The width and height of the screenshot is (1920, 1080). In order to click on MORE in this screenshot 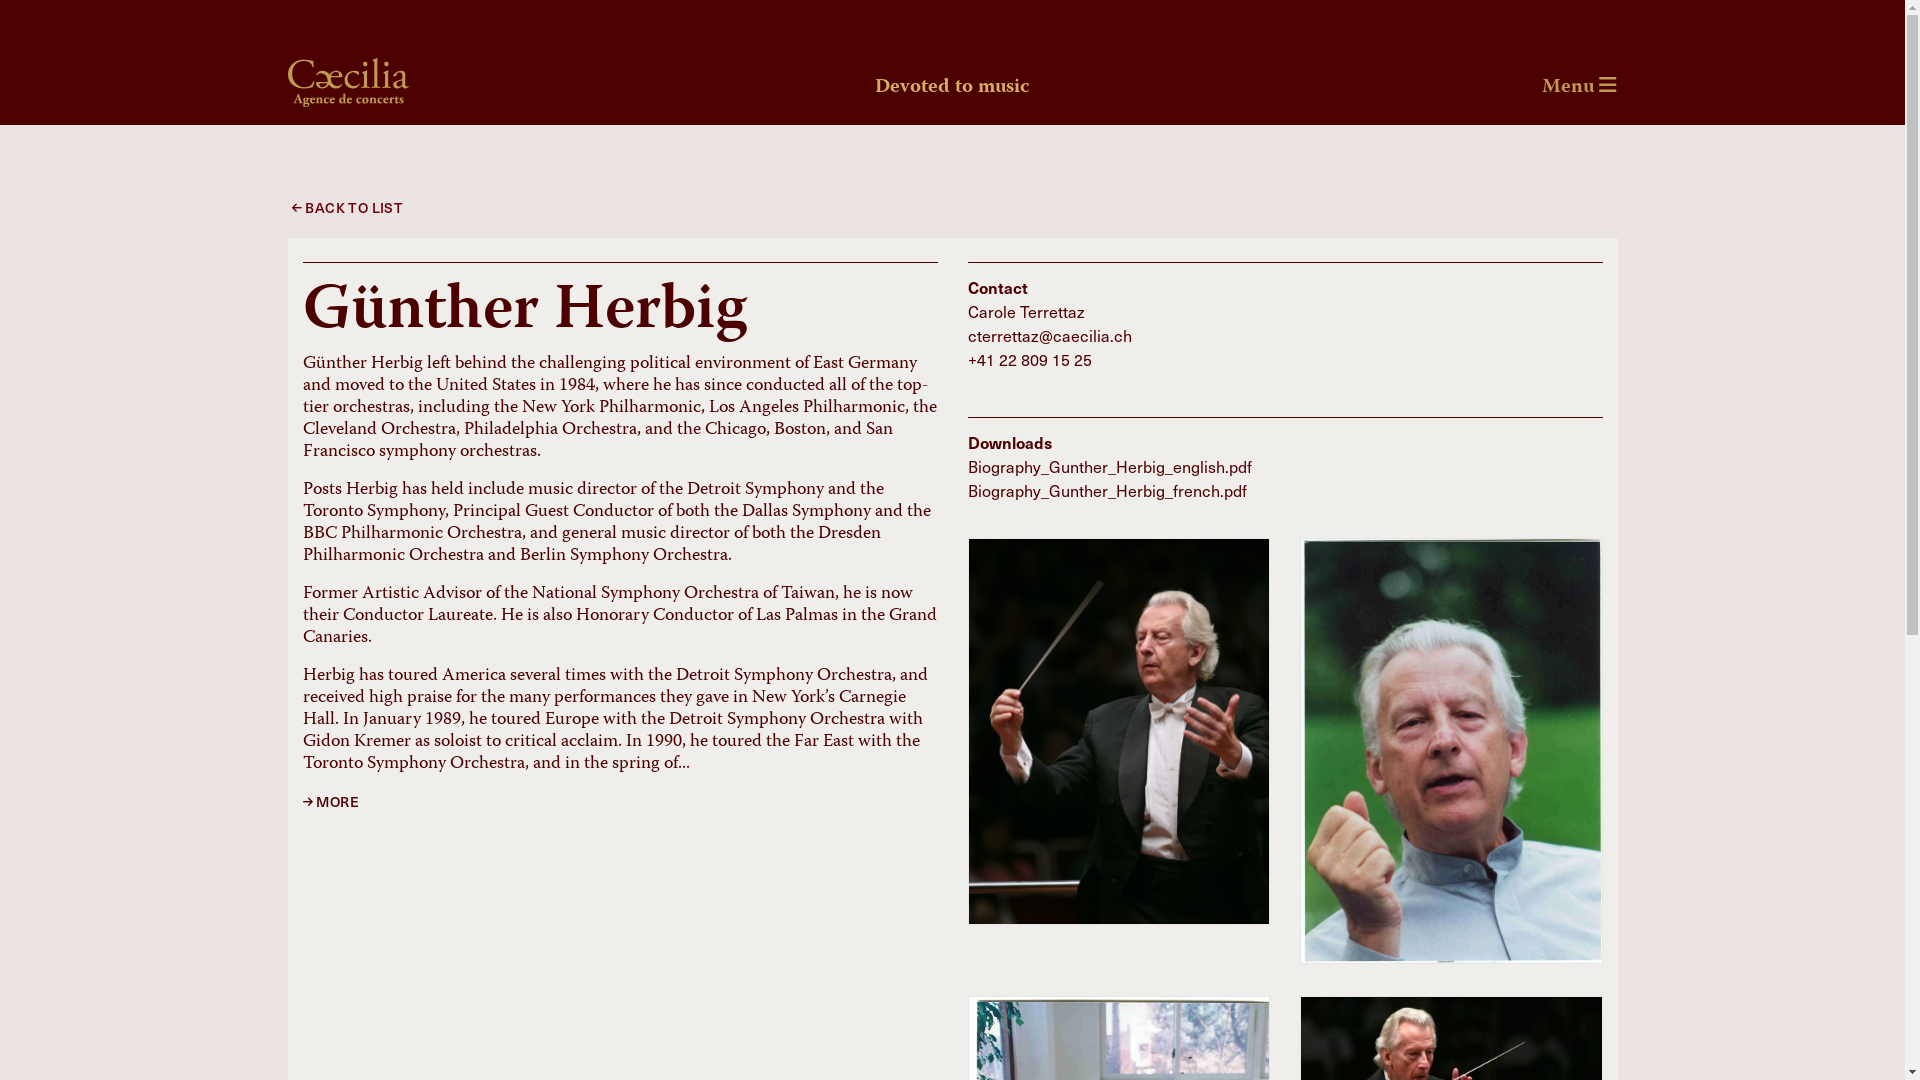, I will do `click(330, 802)`.